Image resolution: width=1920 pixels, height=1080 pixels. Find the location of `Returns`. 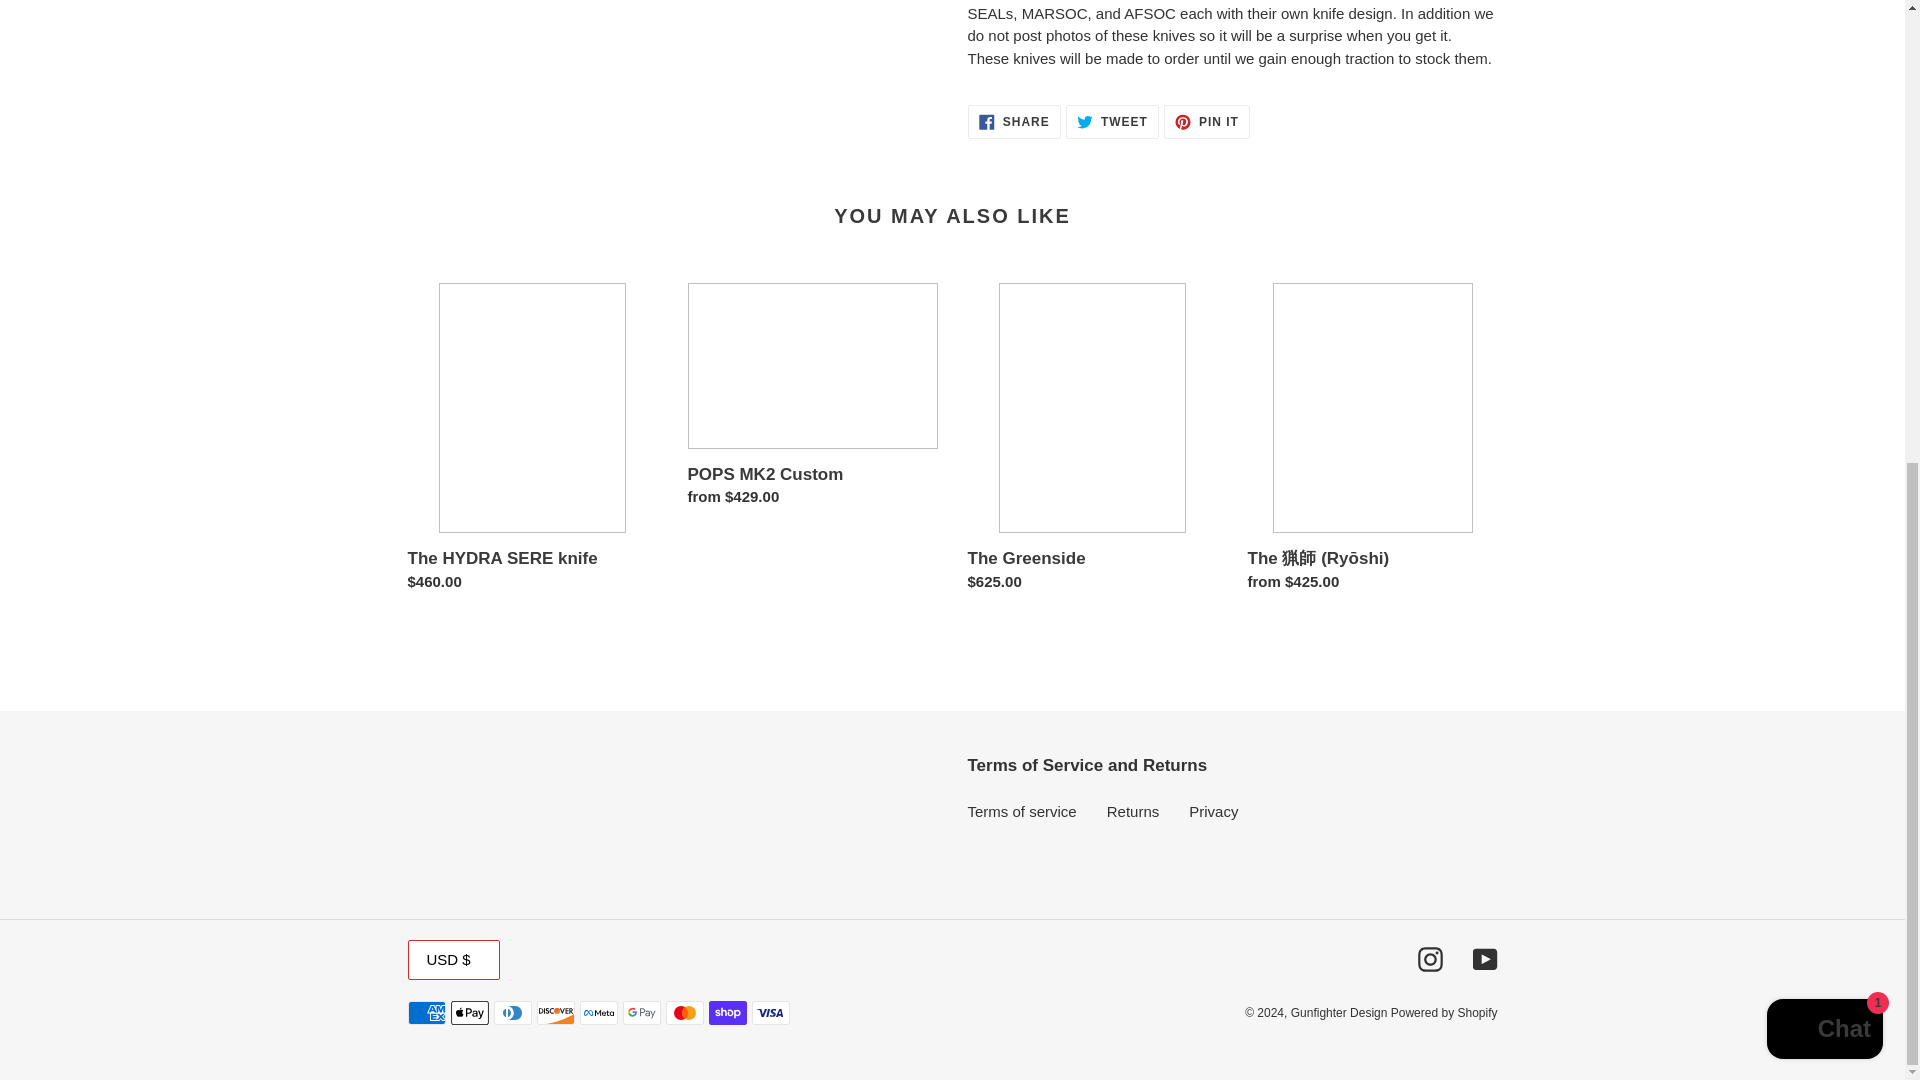

Returns is located at coordinates (1133, 811).